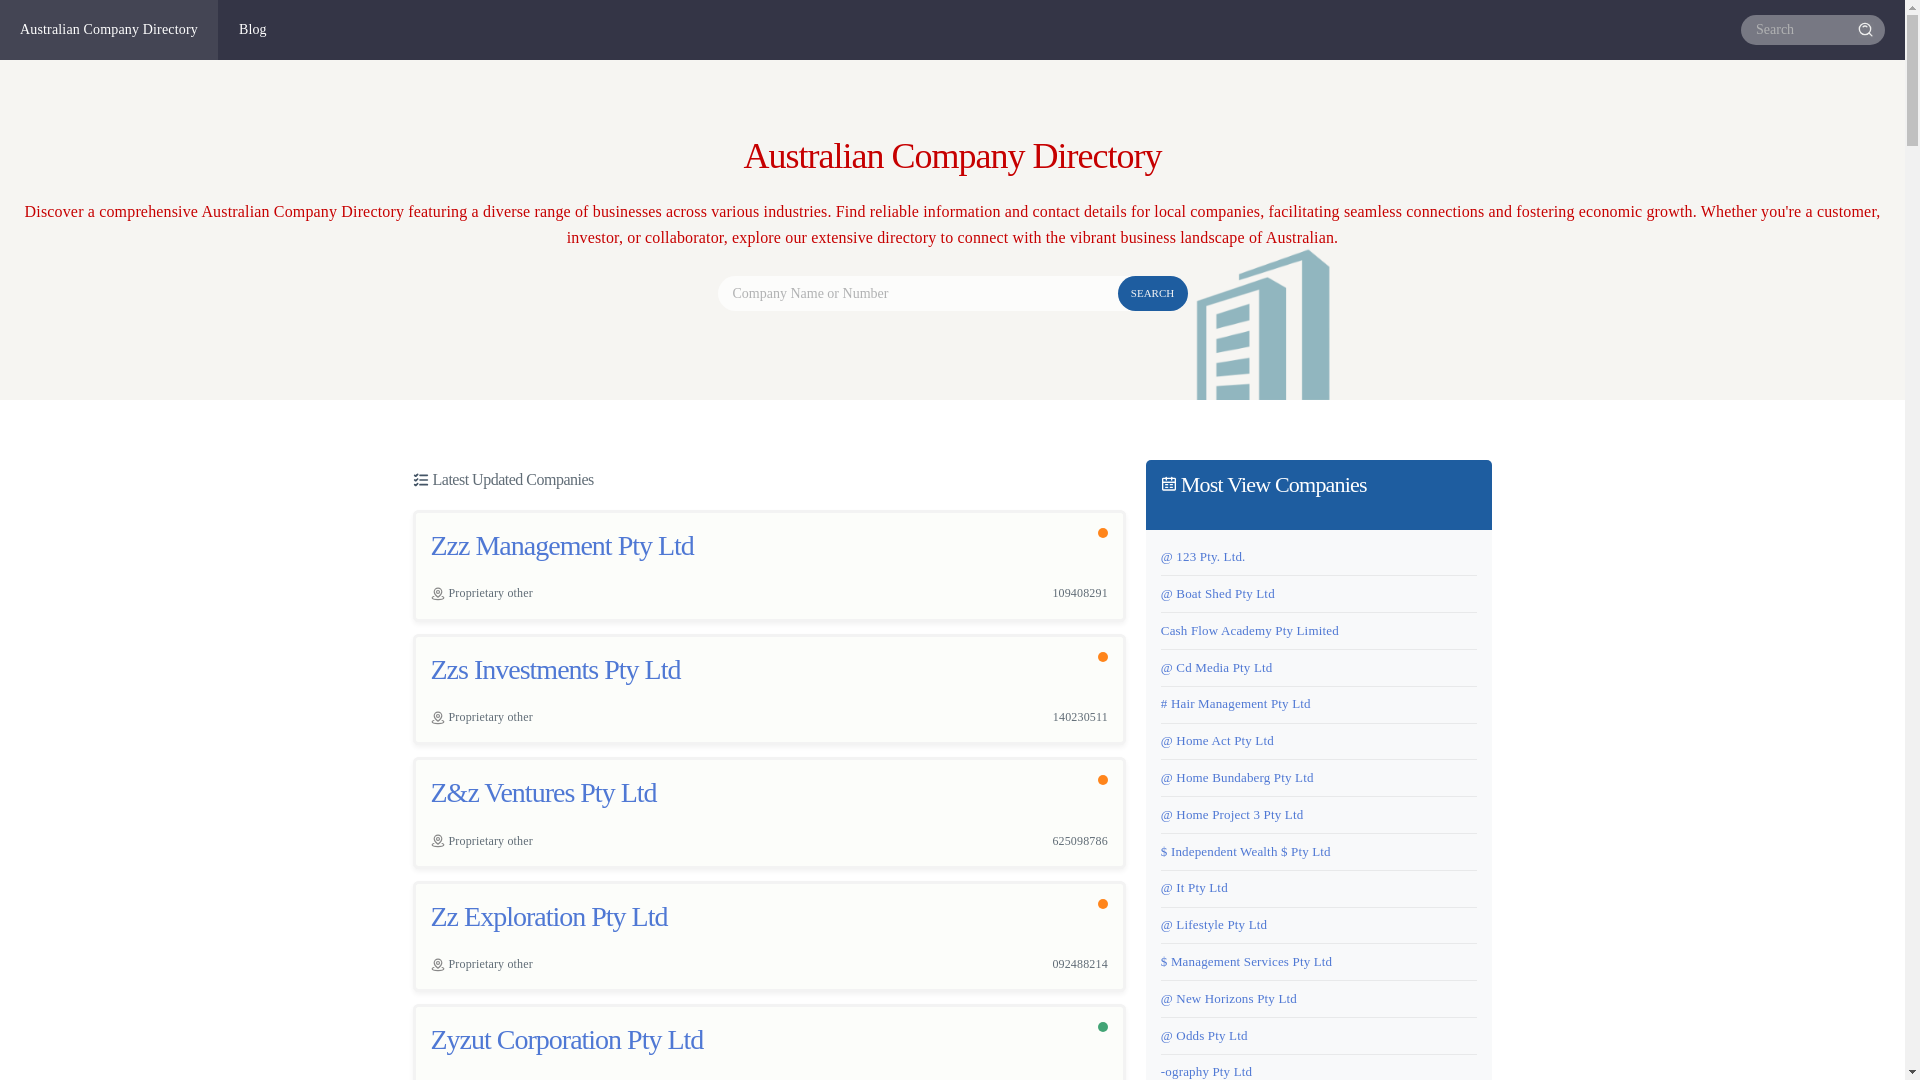 The image size is (1920, 1080). I want to click on SEARCH, so click(1153, 294).